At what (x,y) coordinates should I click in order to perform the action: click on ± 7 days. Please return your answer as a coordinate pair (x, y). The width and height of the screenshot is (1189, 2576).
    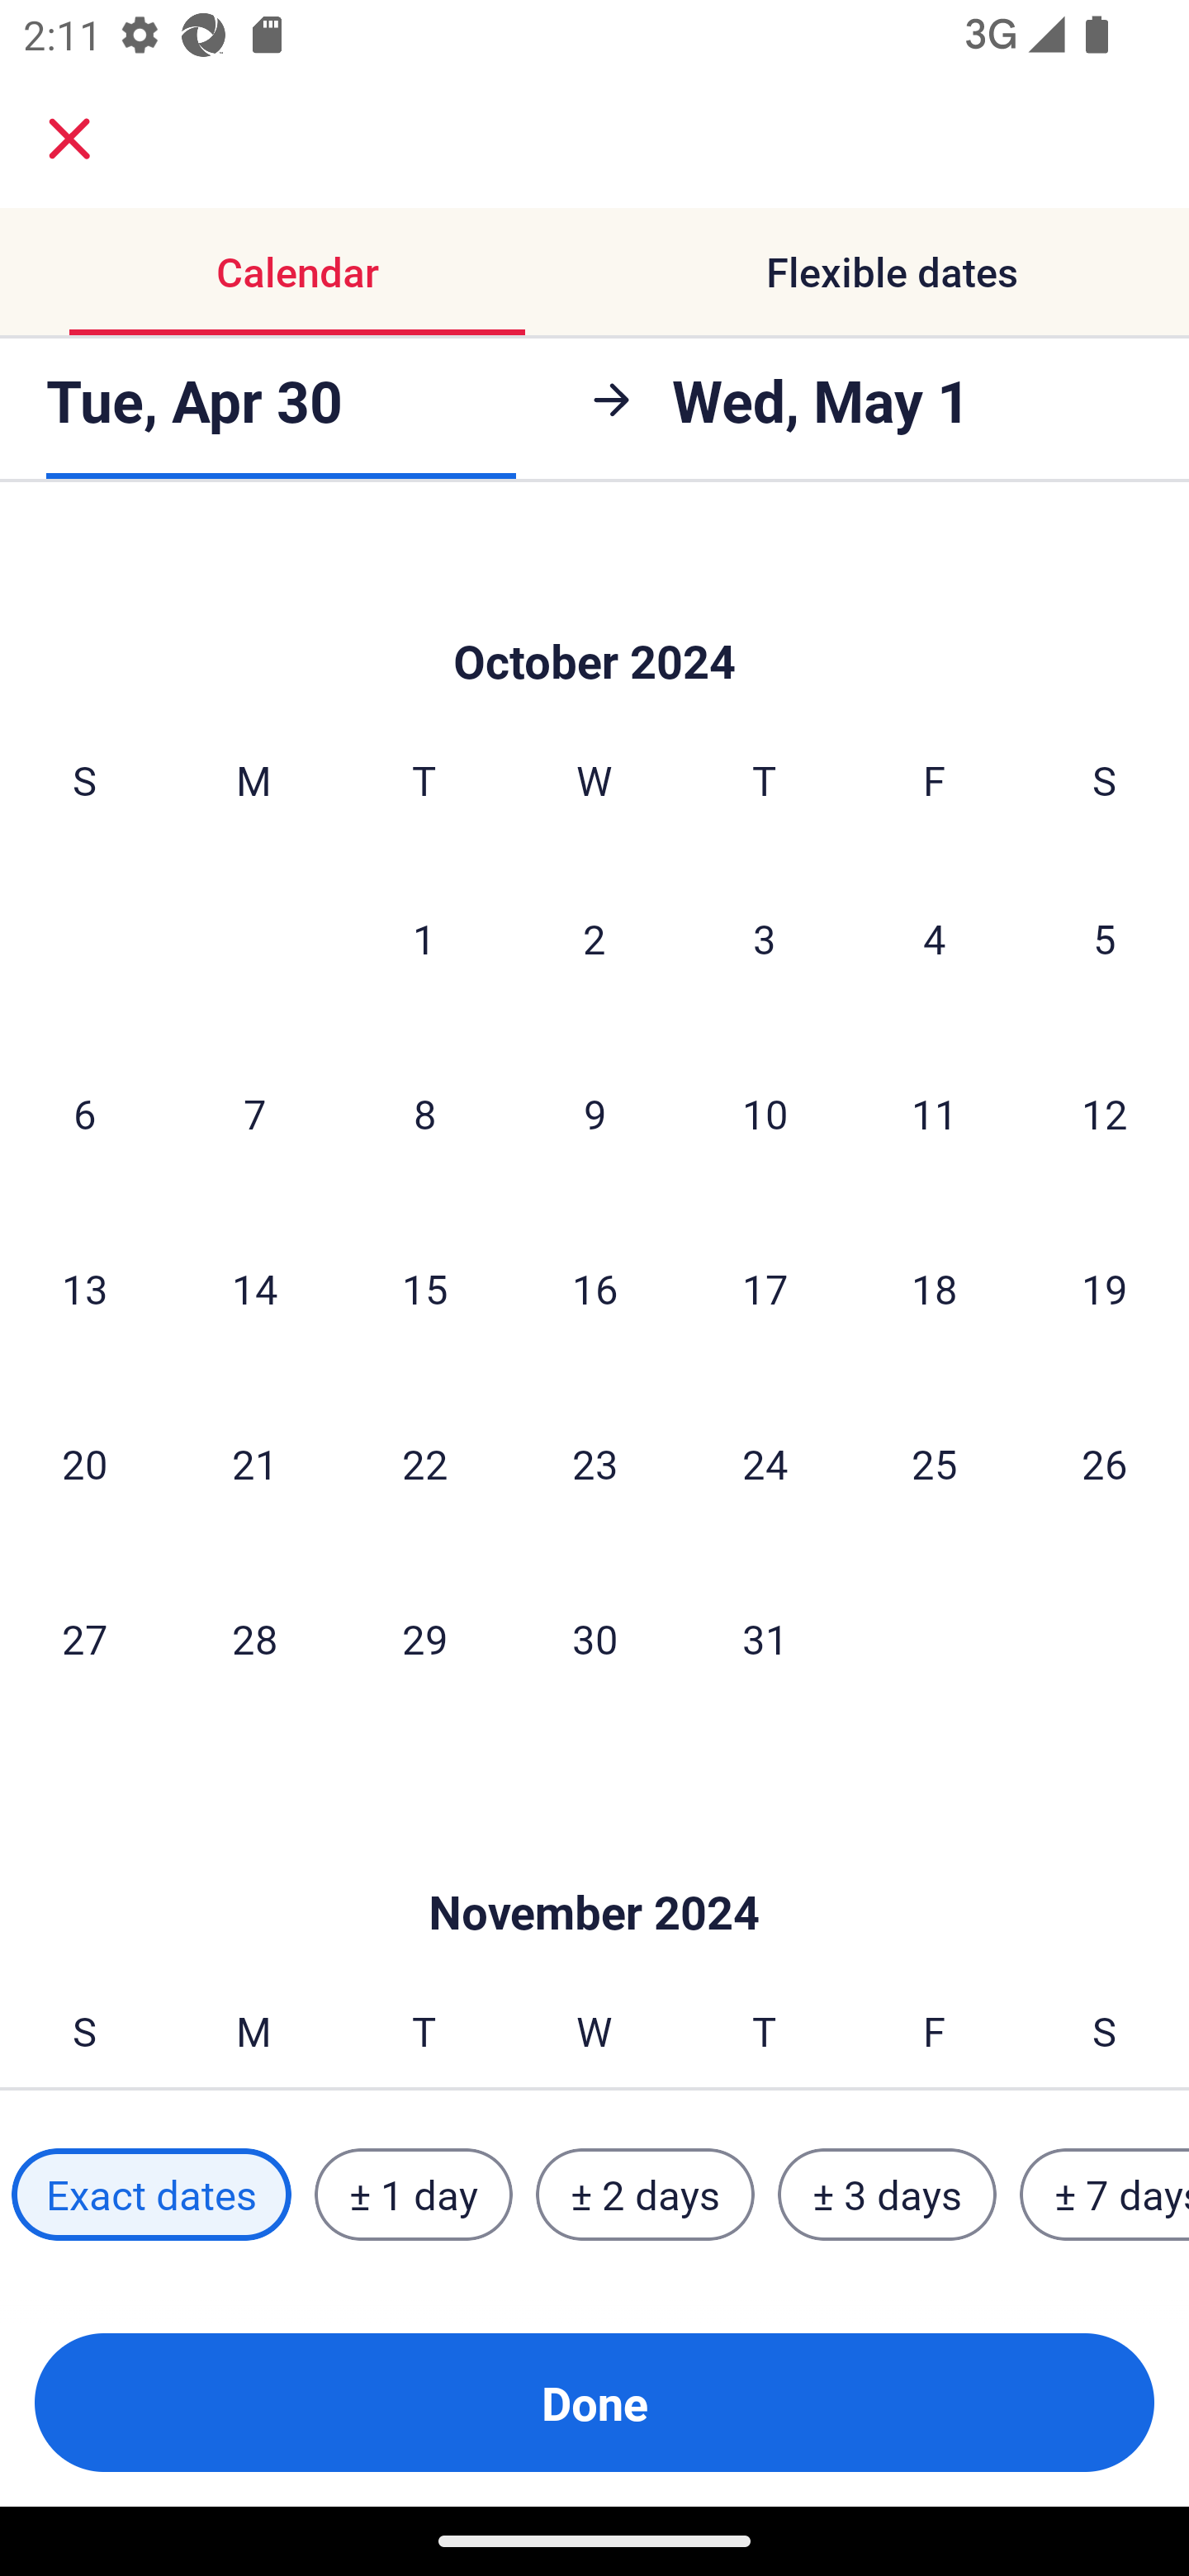
    Looking at the image, I should click on (1105, 2195).